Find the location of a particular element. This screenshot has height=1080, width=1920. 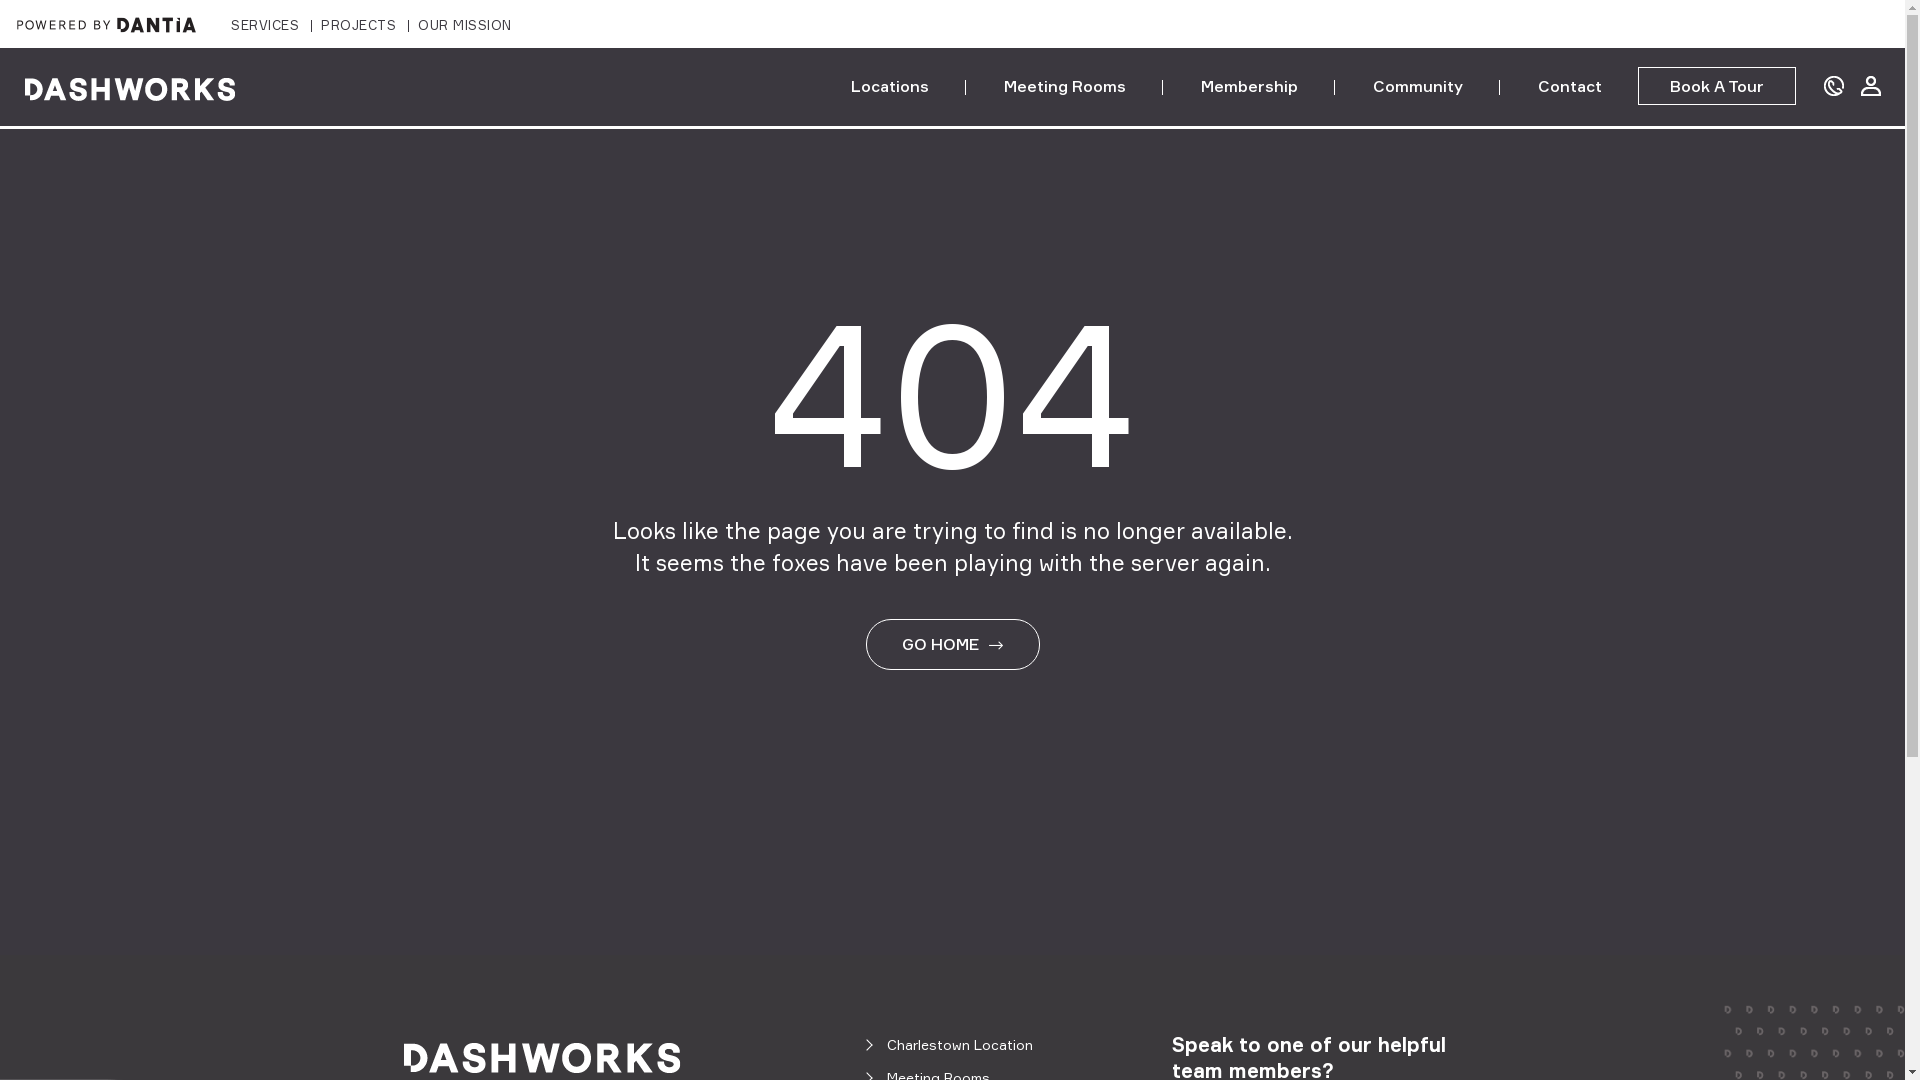

Membership is located at coordinates (1250, 86).